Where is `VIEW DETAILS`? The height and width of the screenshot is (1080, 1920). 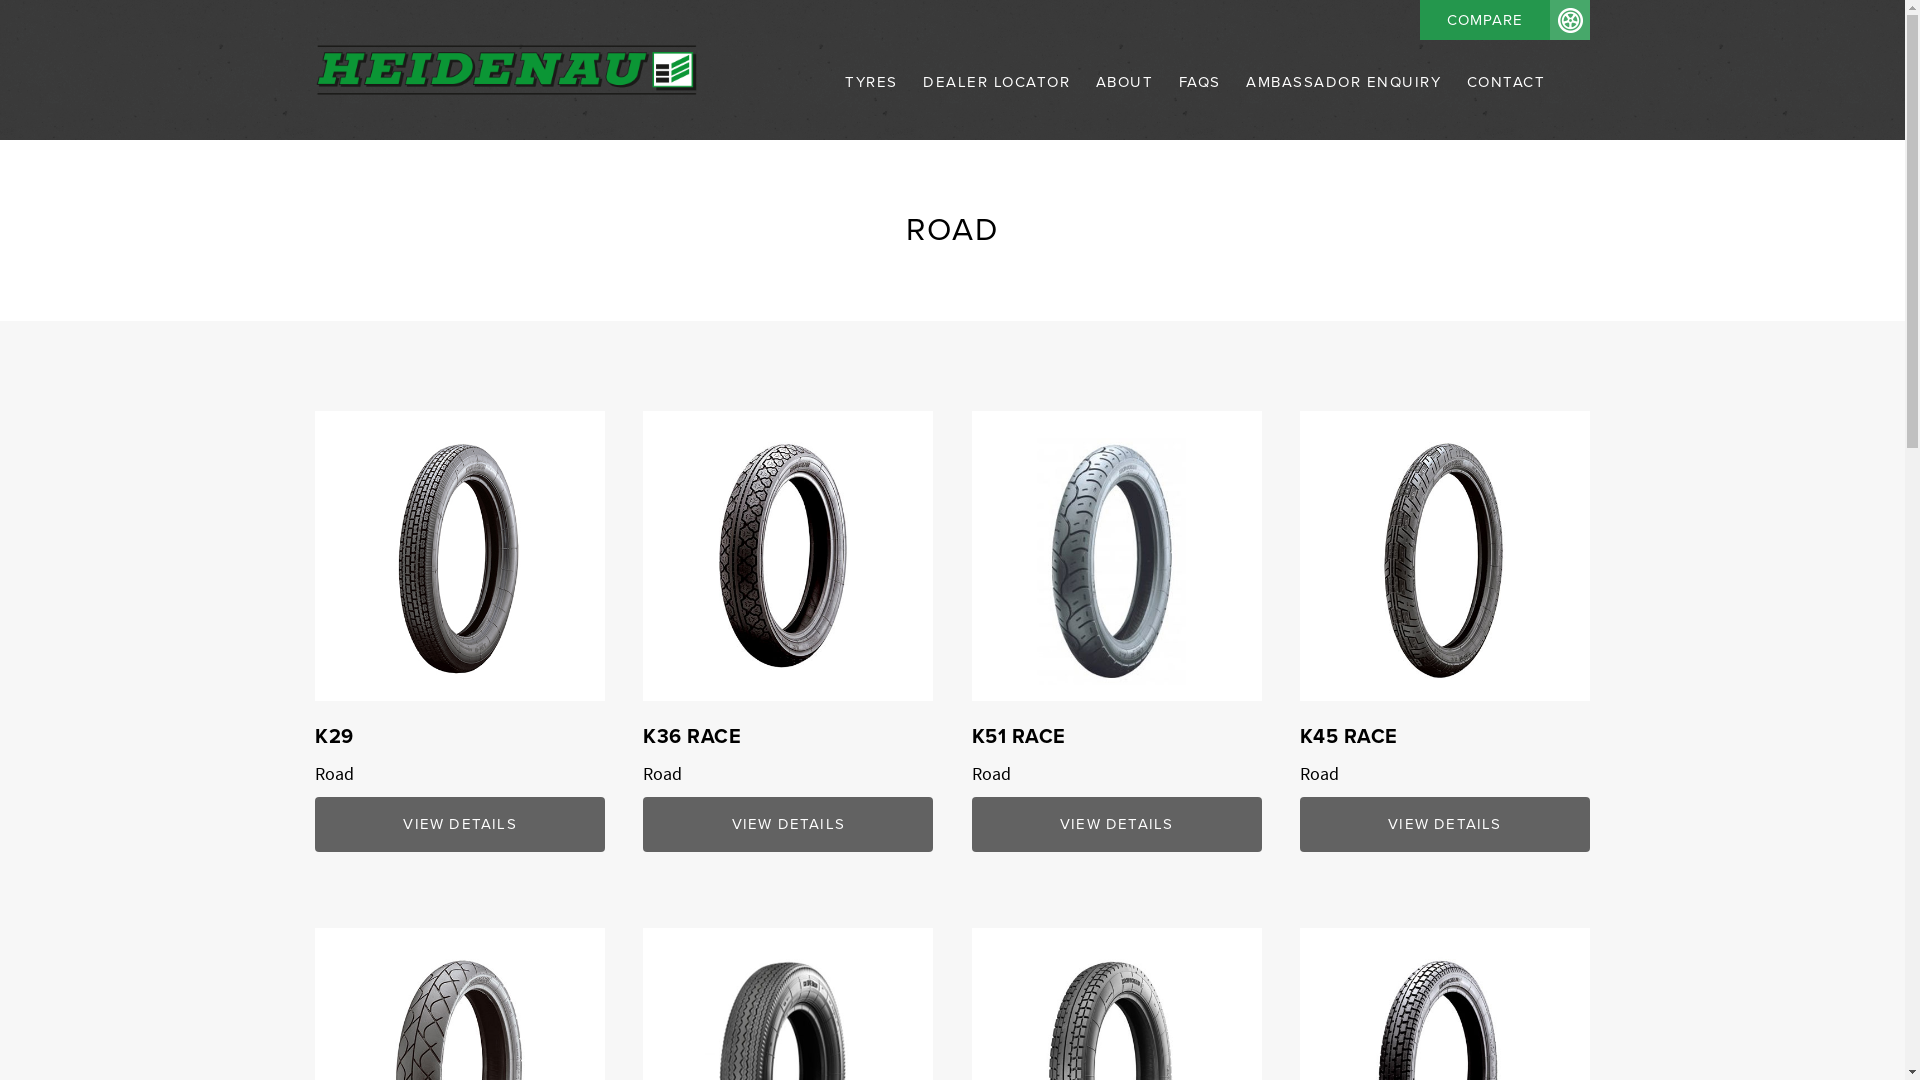 VIEW DETAILS is located at coordinates (1117, 824).